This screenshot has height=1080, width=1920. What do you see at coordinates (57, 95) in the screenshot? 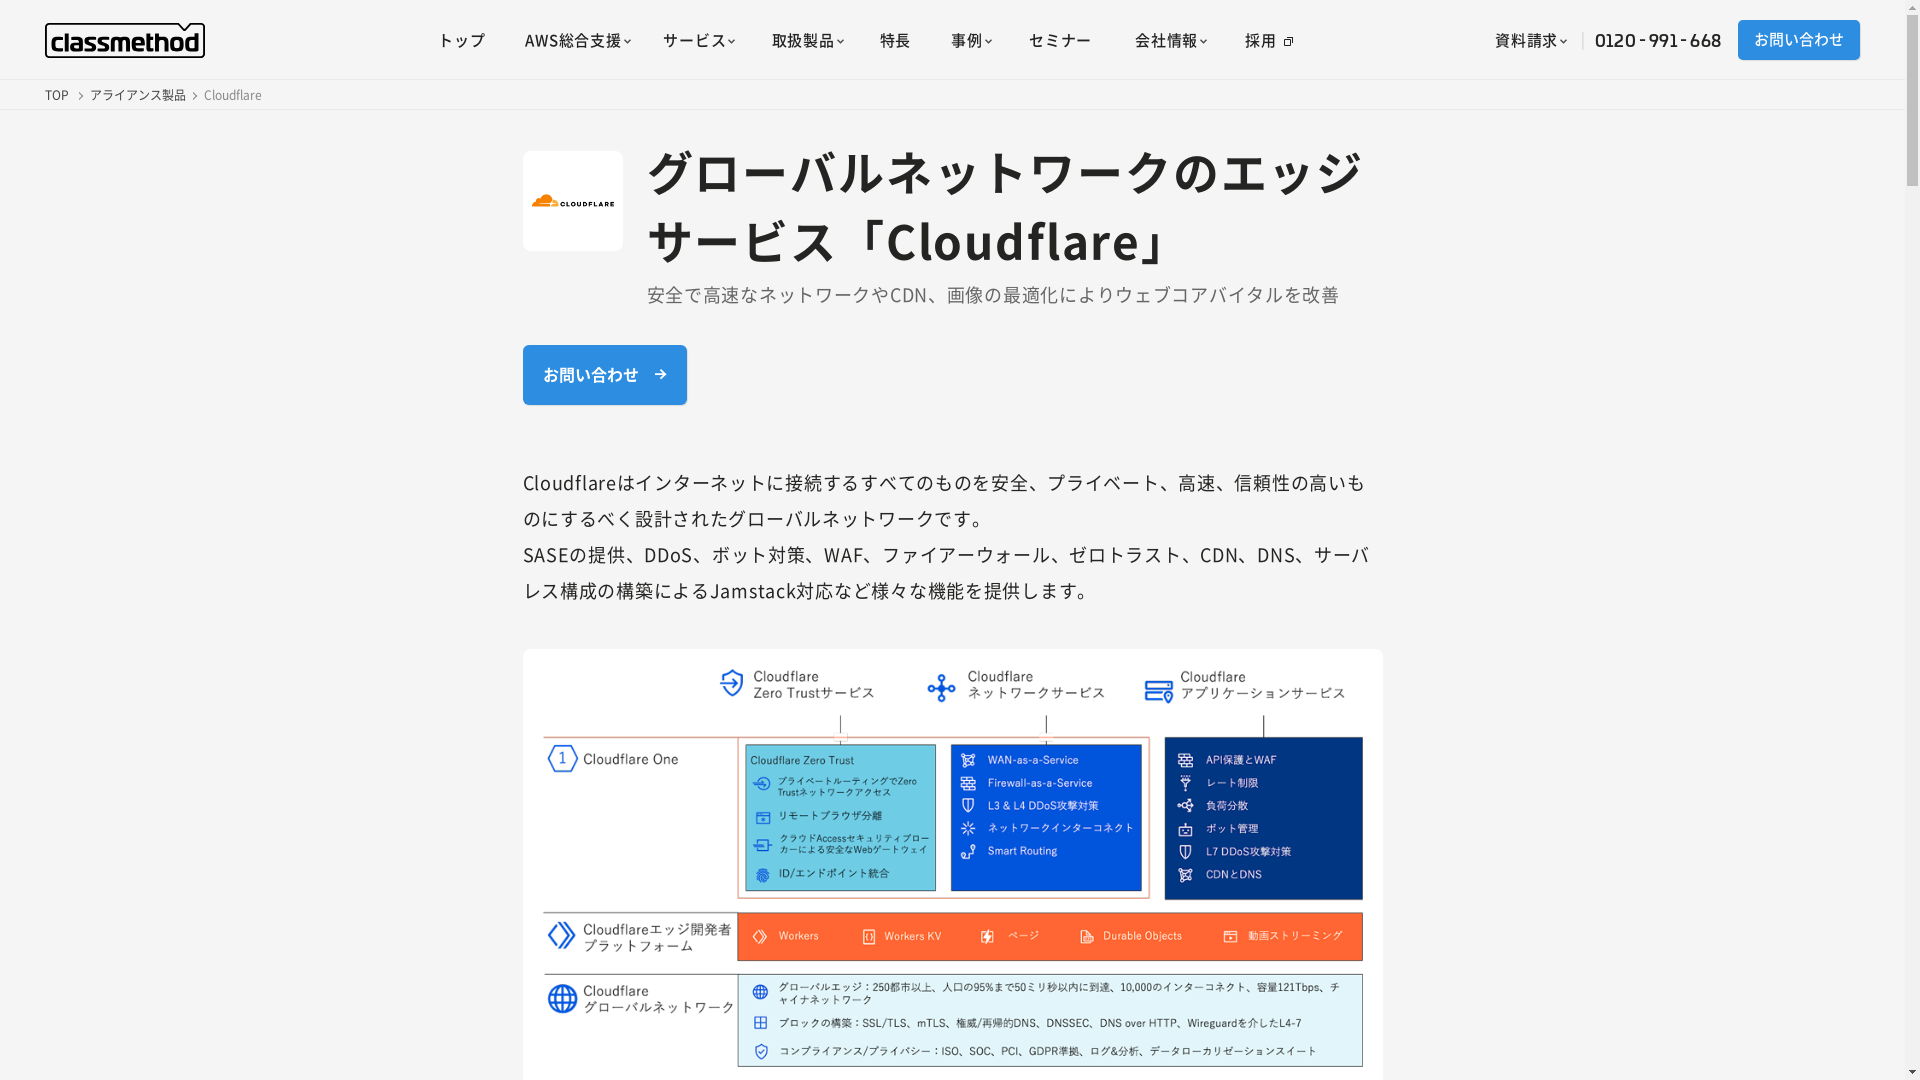
I see `TOP` at bounding box center [57, 95].